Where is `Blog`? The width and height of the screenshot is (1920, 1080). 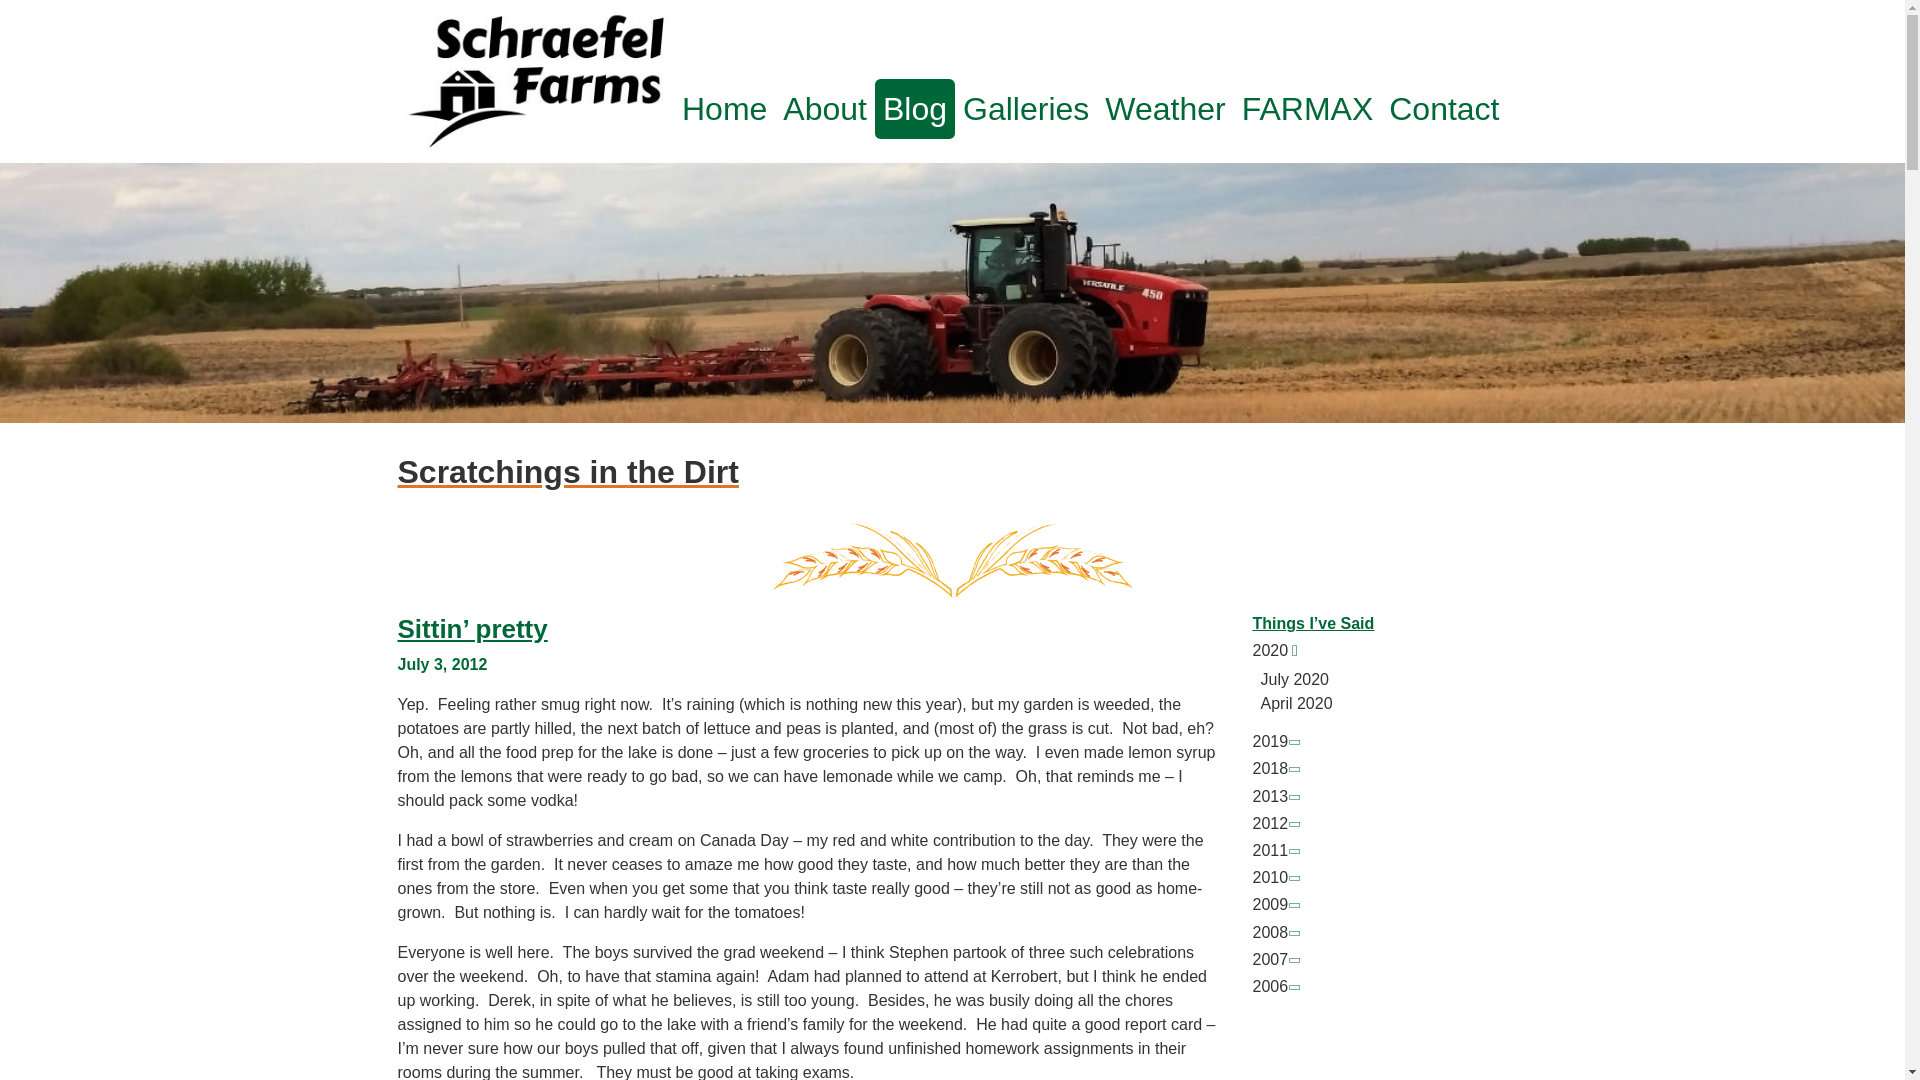 Blog is located at coordinates (914, 108).